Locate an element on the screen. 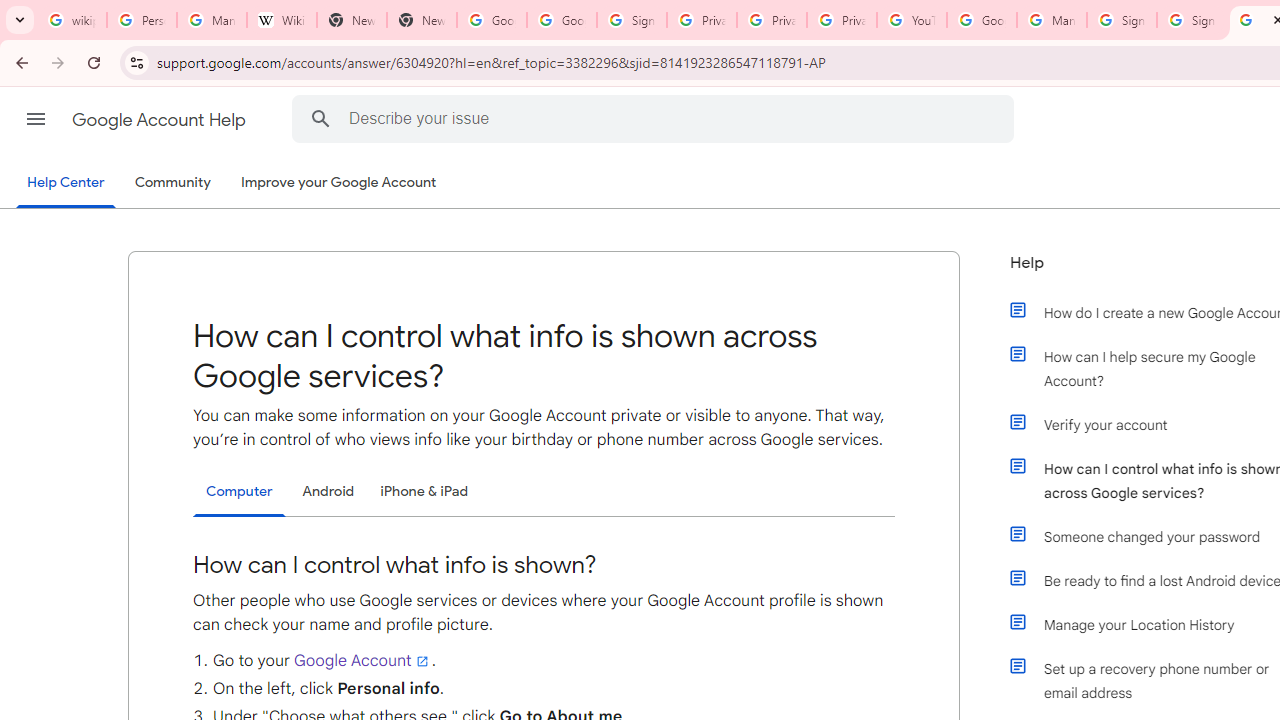  iPhone & iPad is located at coordinates (424, 491).